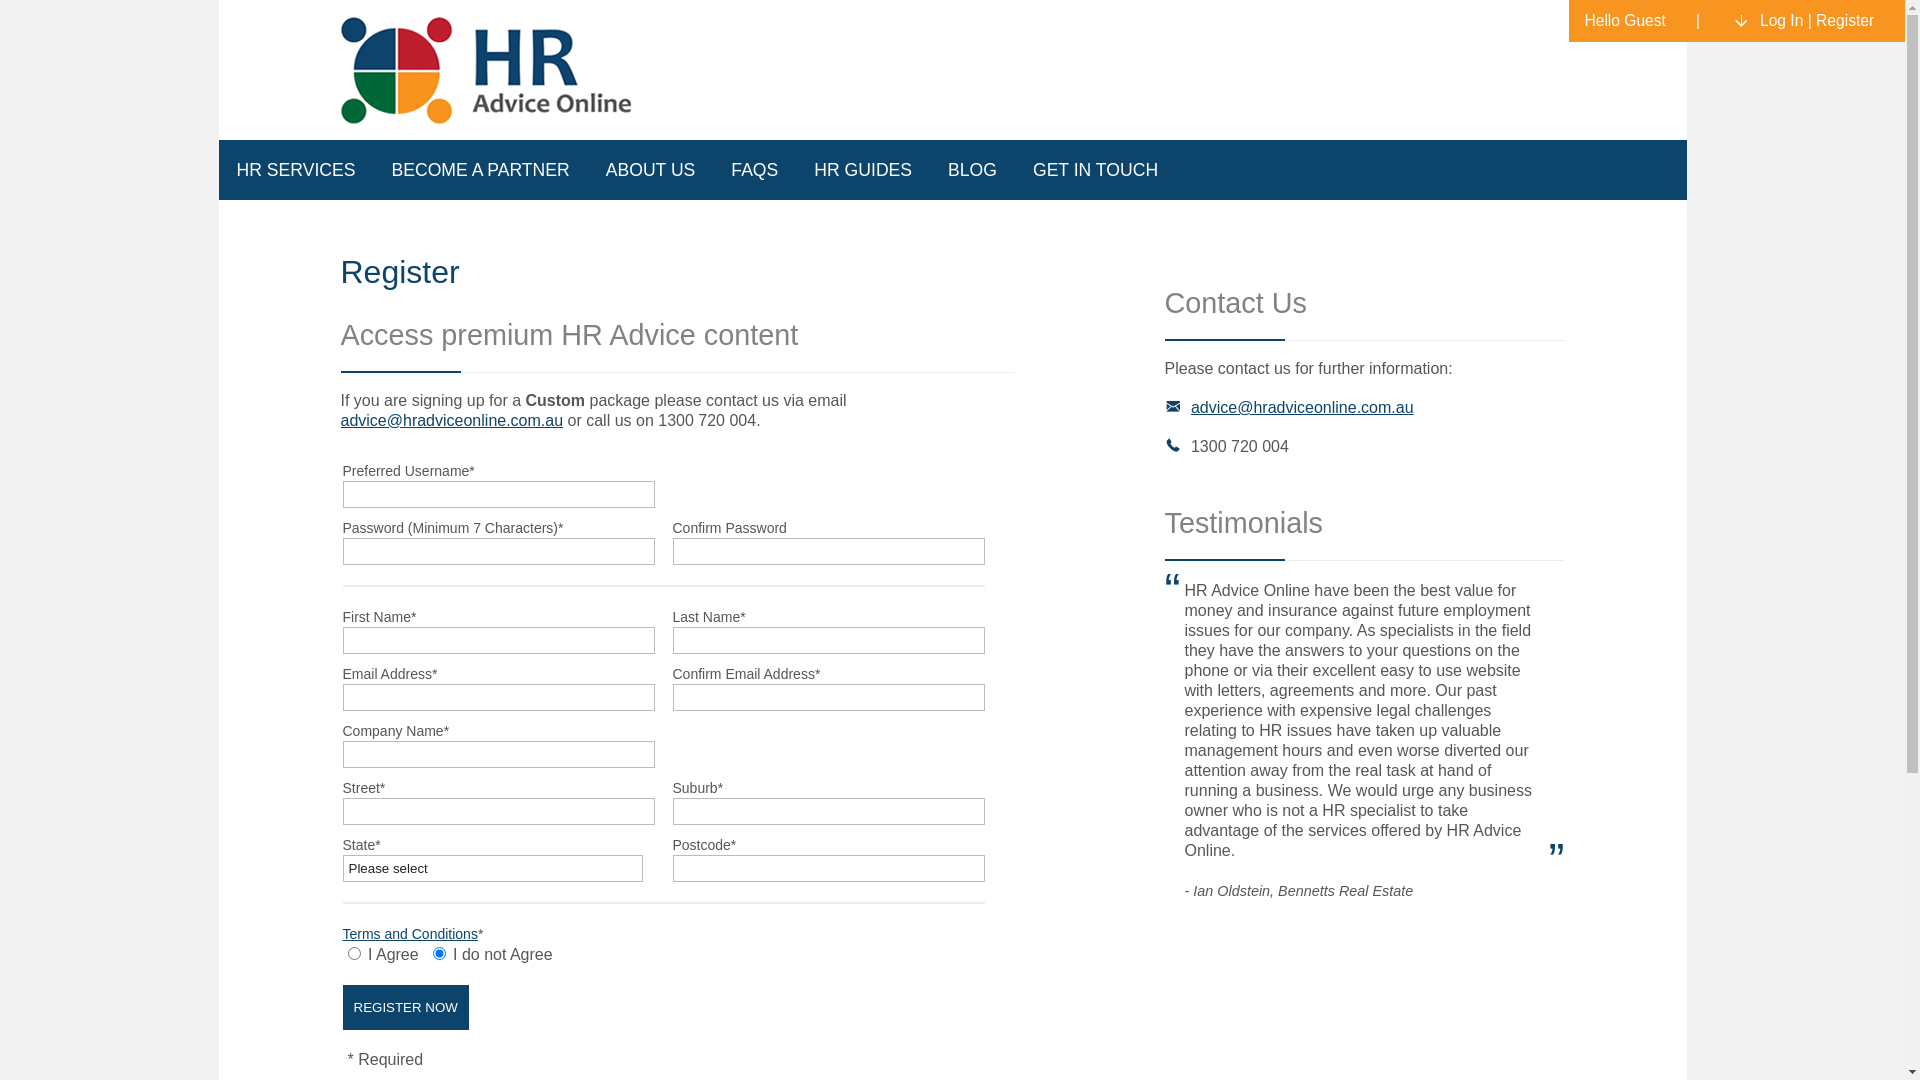 Image resolution: width=1920 pixels, height=1080 pixels. I want to click on HR GUIDES, so click(863, 170).